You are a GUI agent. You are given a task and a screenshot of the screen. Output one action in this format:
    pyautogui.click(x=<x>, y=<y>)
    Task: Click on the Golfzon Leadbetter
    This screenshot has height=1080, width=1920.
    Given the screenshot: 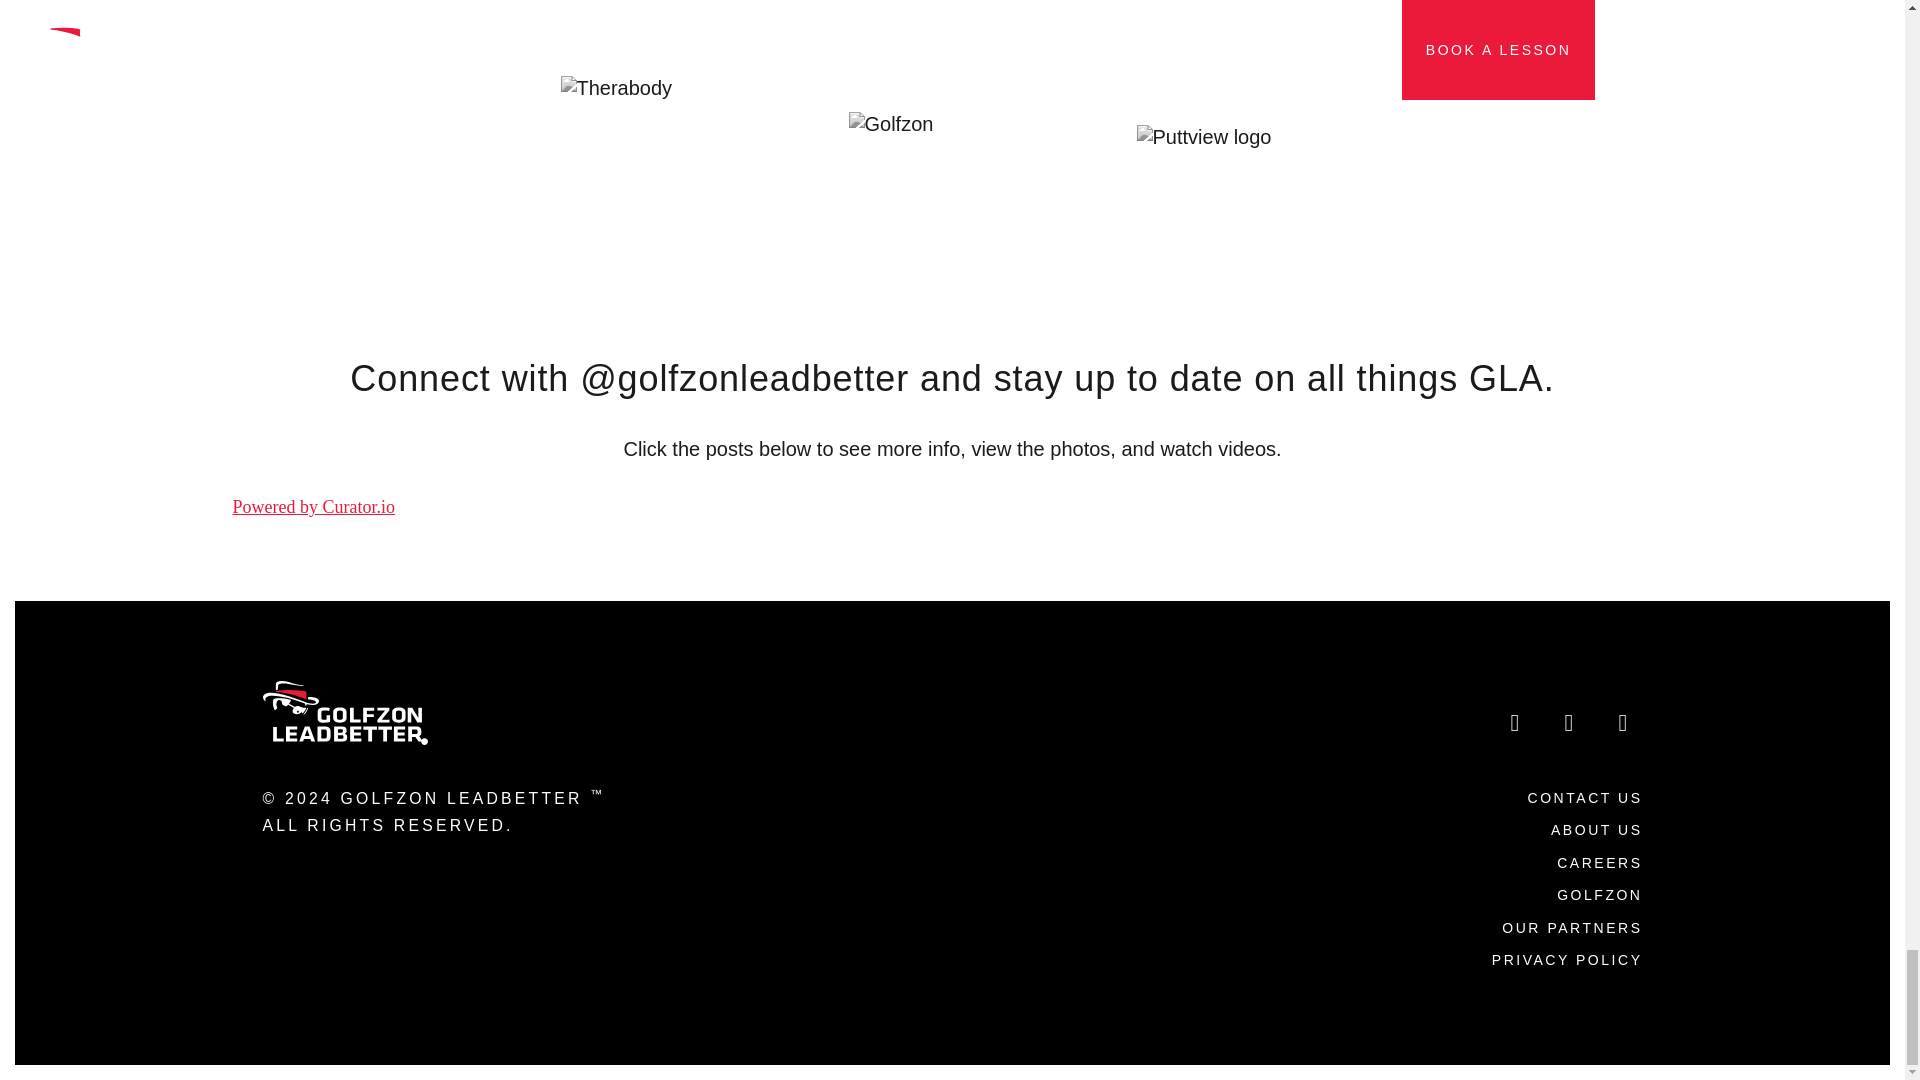 What is the action you would take?
    pyautogui.click(x=344, y=710)
    